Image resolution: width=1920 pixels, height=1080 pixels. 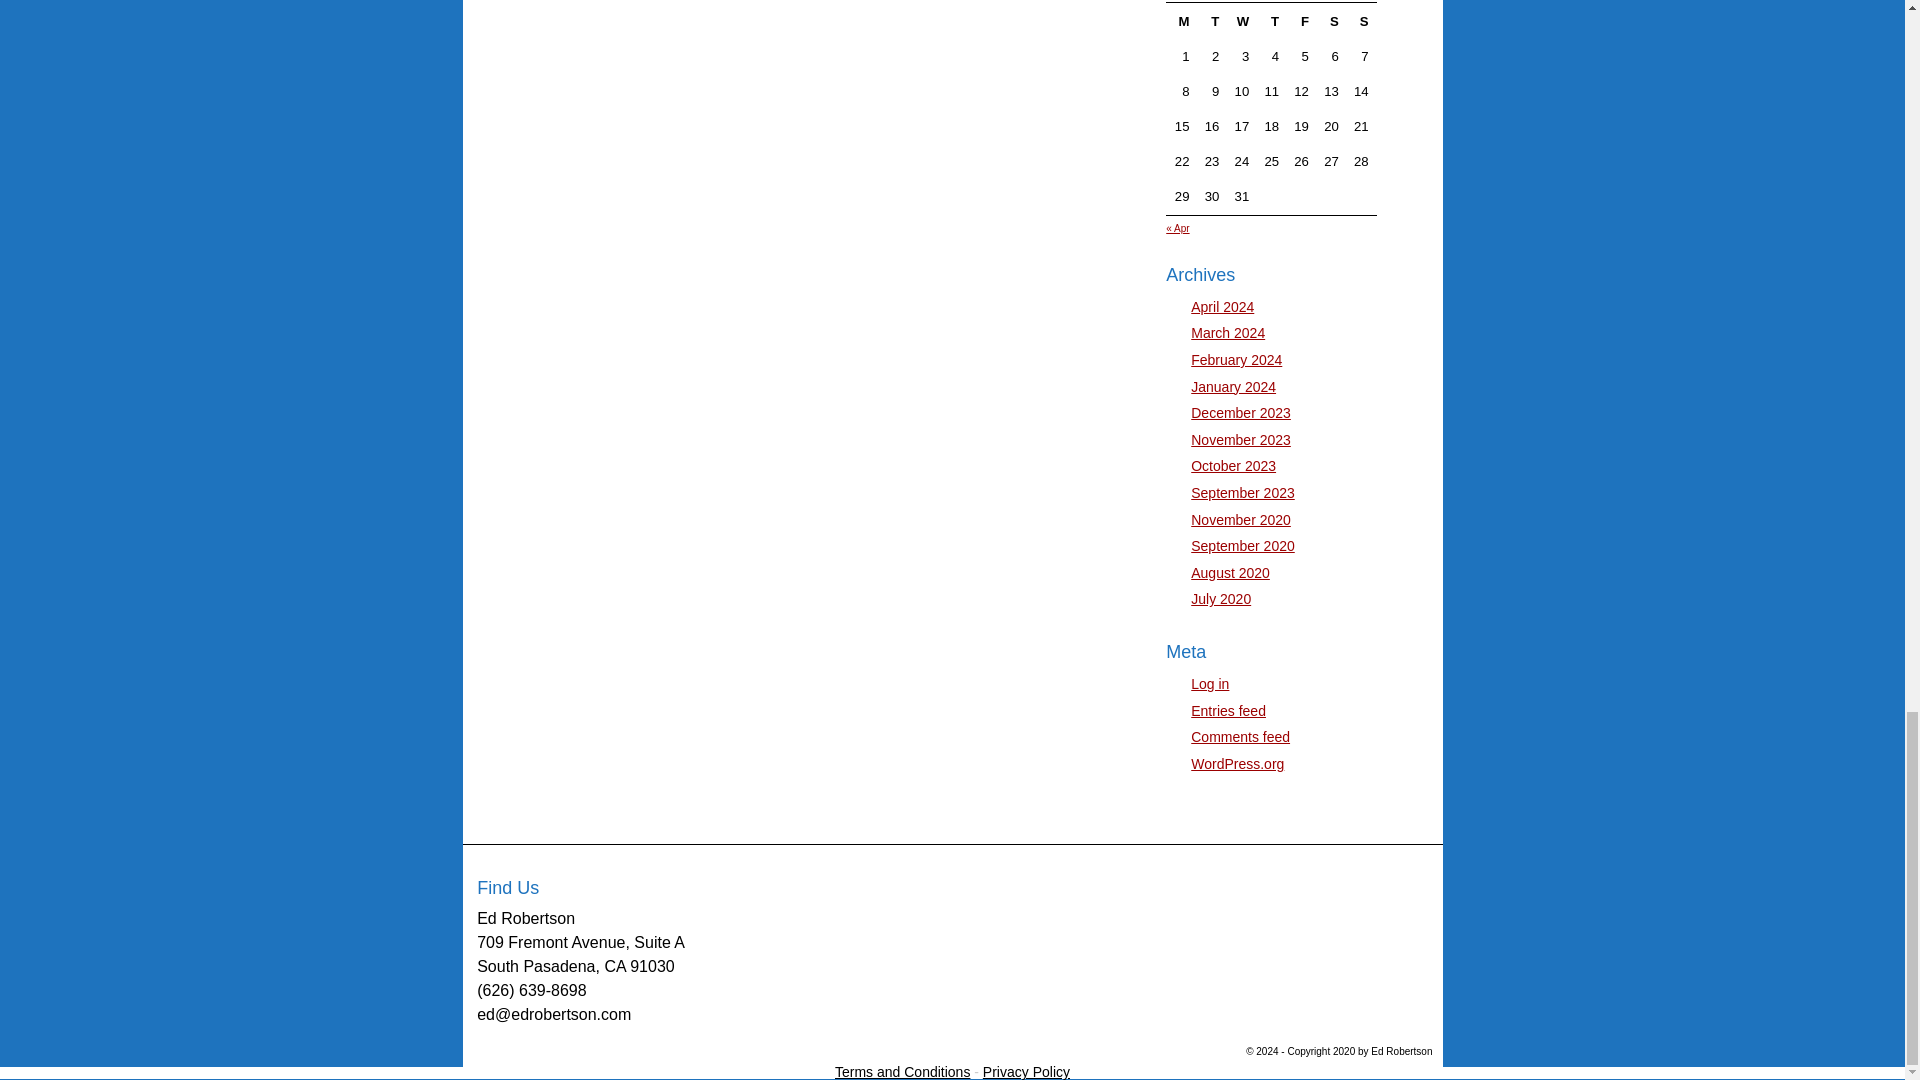 What do you see at coordinates (1360, 21) in the screenshot?
I see `Sunday` at bounding box center [1360, 21].